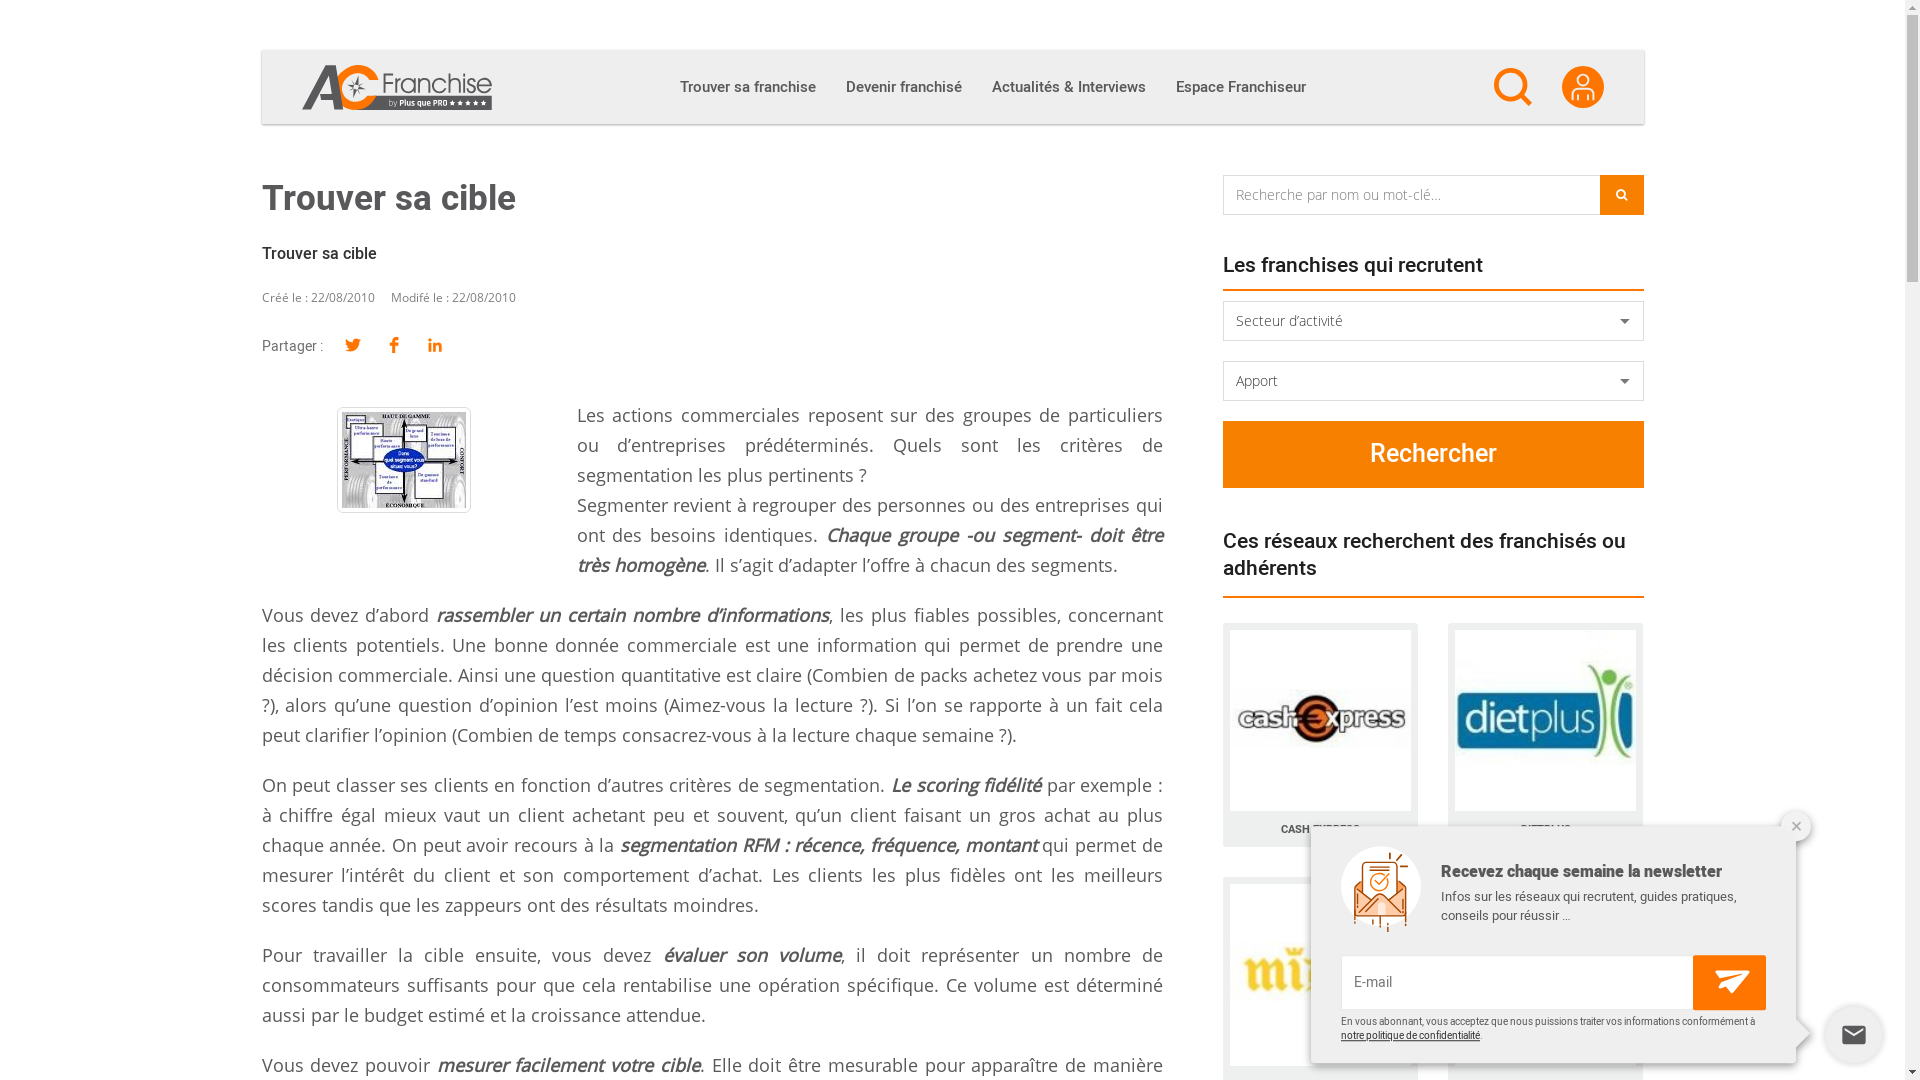 Image resolution: width=1920 pixels, height=1080 pixels. I want to click on Share on Twitter, so click(352, 346).